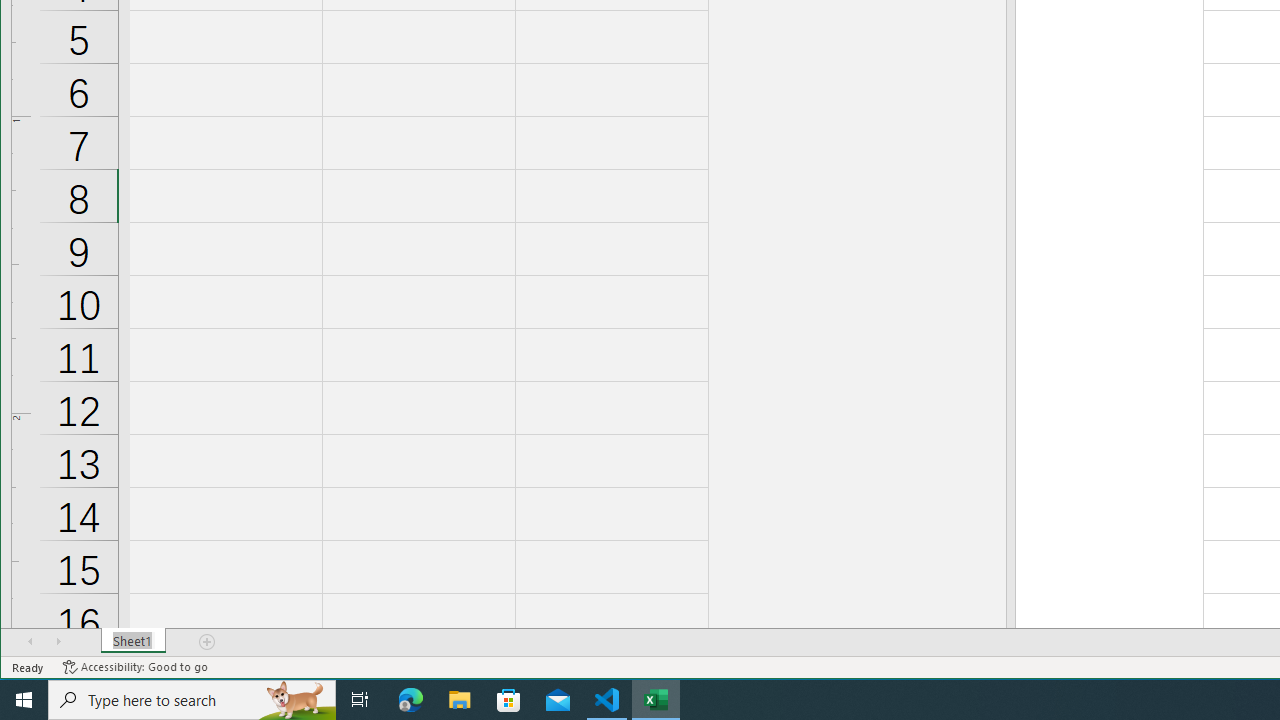  I want to click on Task View, so click(360, 700).